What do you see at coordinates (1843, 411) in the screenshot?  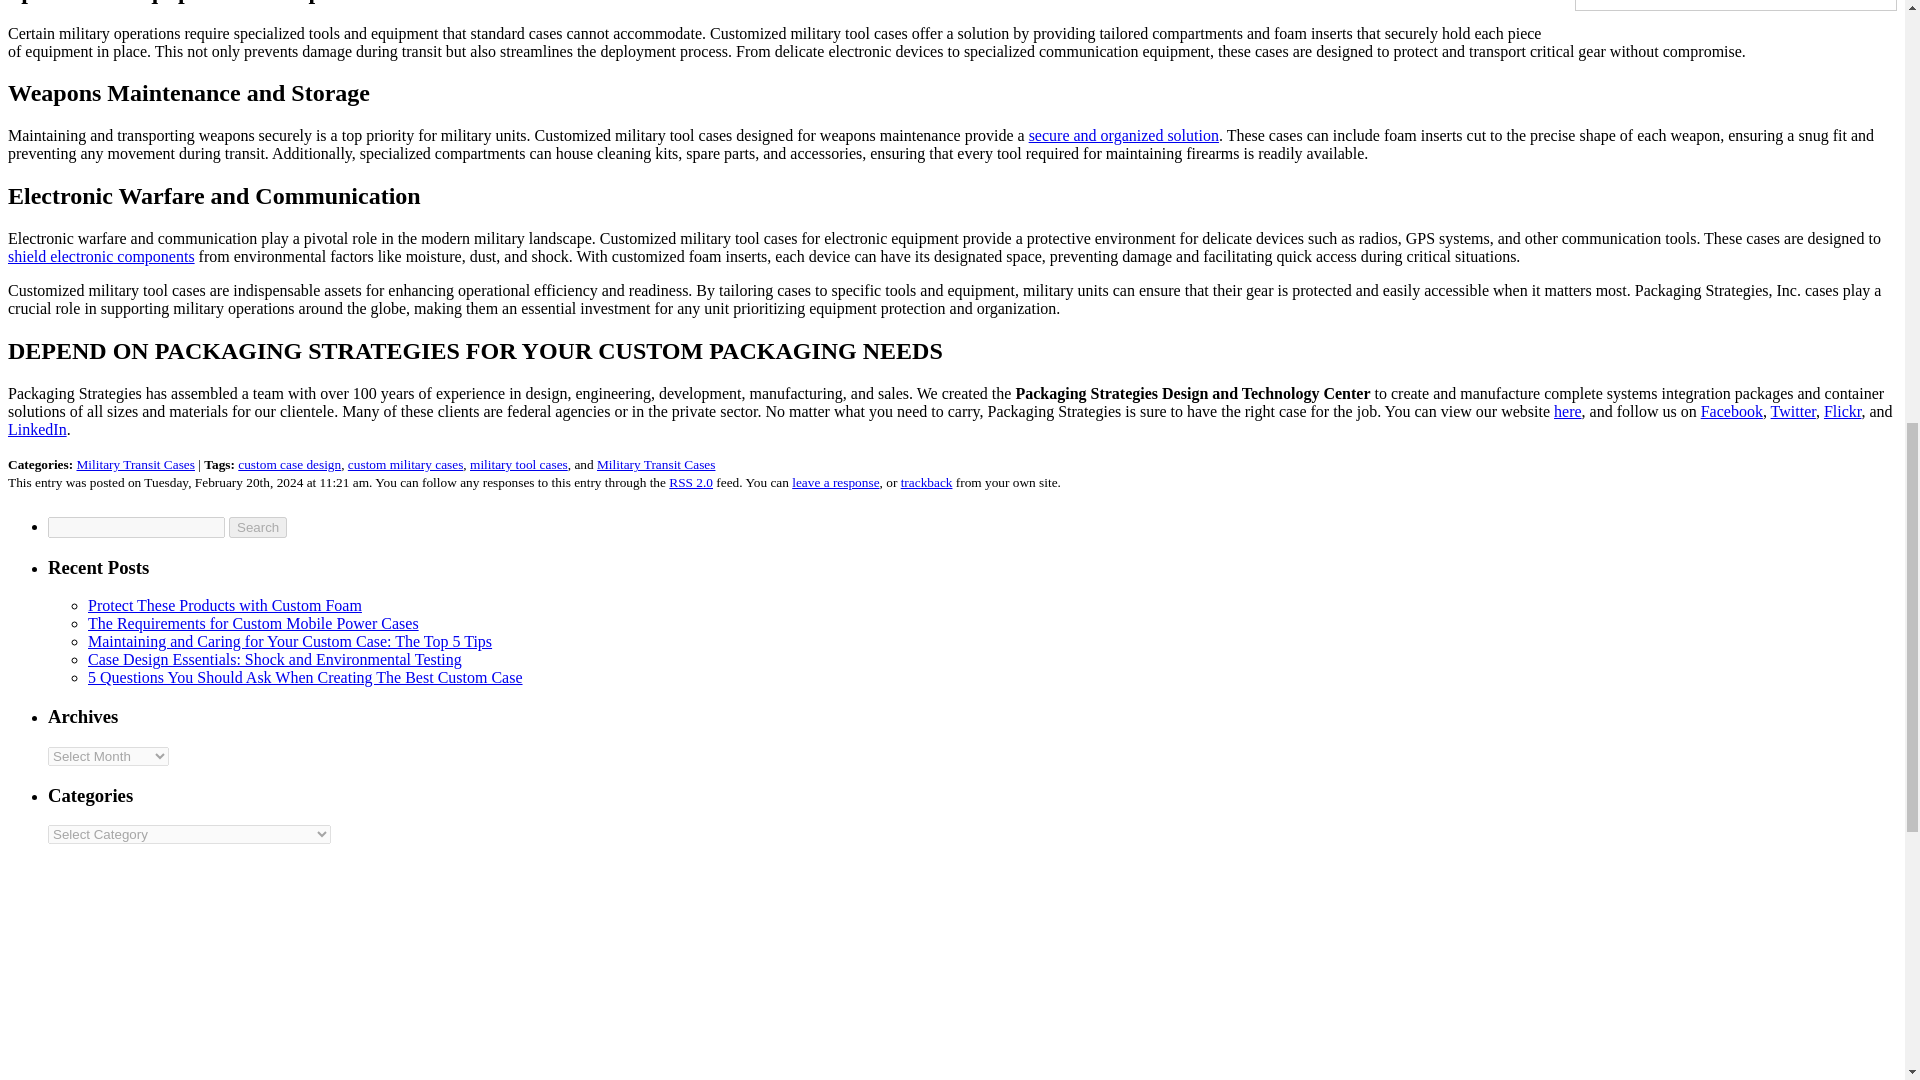 I see `Flickr` at bounding box center [1843, 411].